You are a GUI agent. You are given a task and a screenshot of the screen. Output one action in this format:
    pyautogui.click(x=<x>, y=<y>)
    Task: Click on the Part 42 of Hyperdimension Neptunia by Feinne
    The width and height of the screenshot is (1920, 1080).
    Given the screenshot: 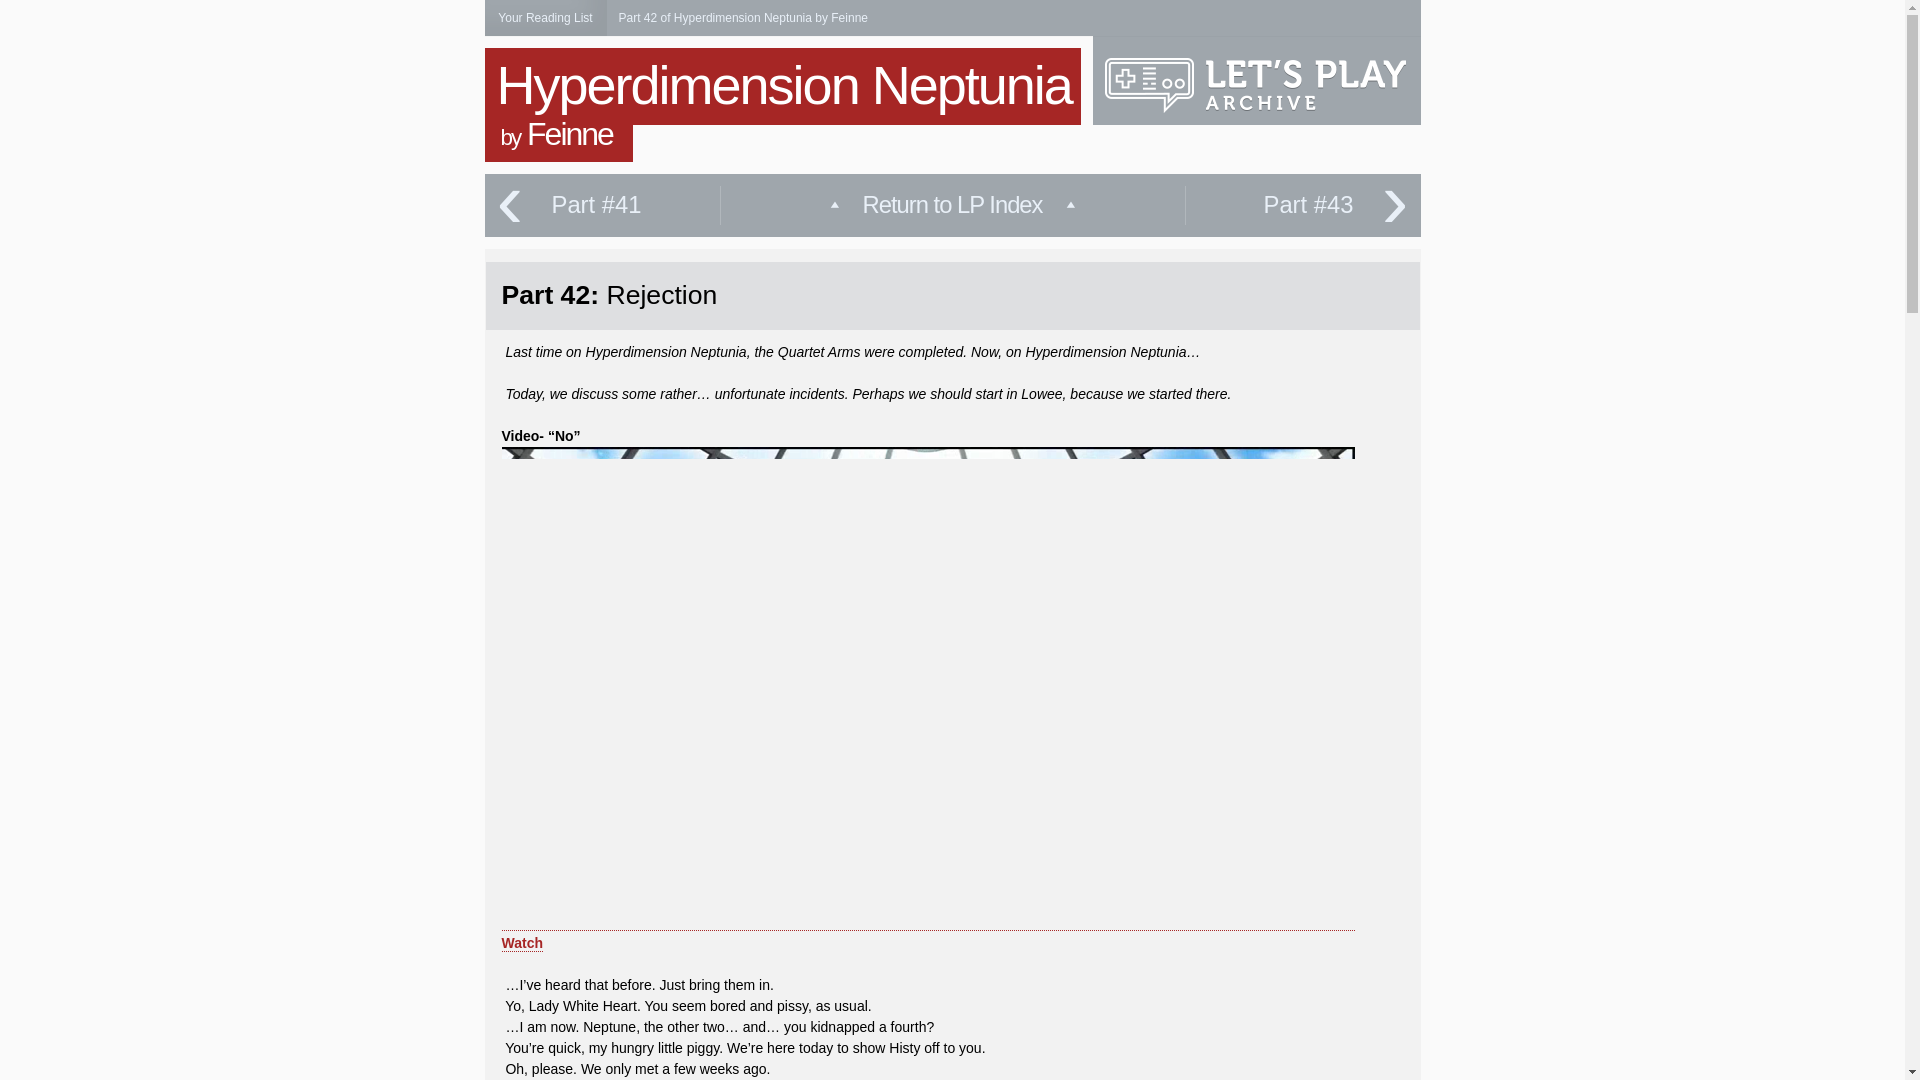 What is the action you would take?
    pyautogui.click(x=742, y=17)
    